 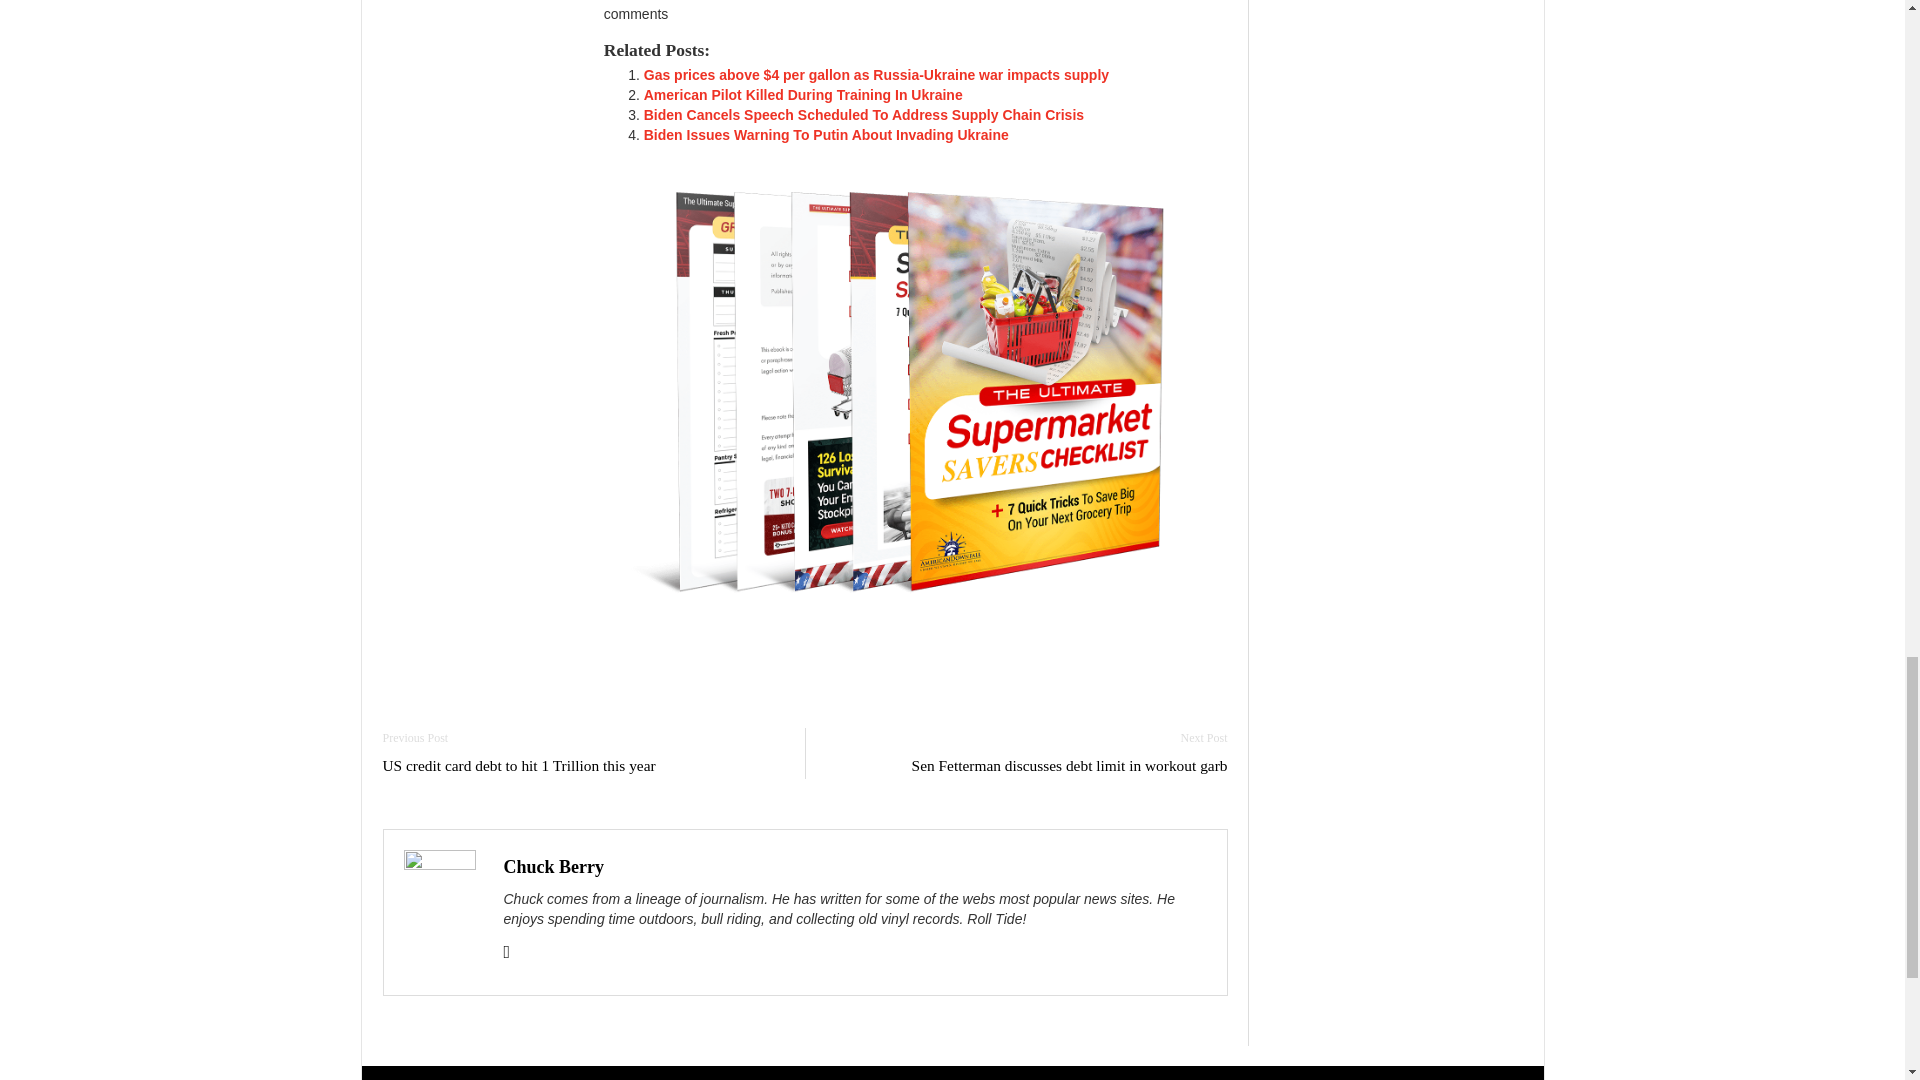 I want to click on Biden Issues Warning To Putin About Invading Ukraine, so click(x=826, y=134).